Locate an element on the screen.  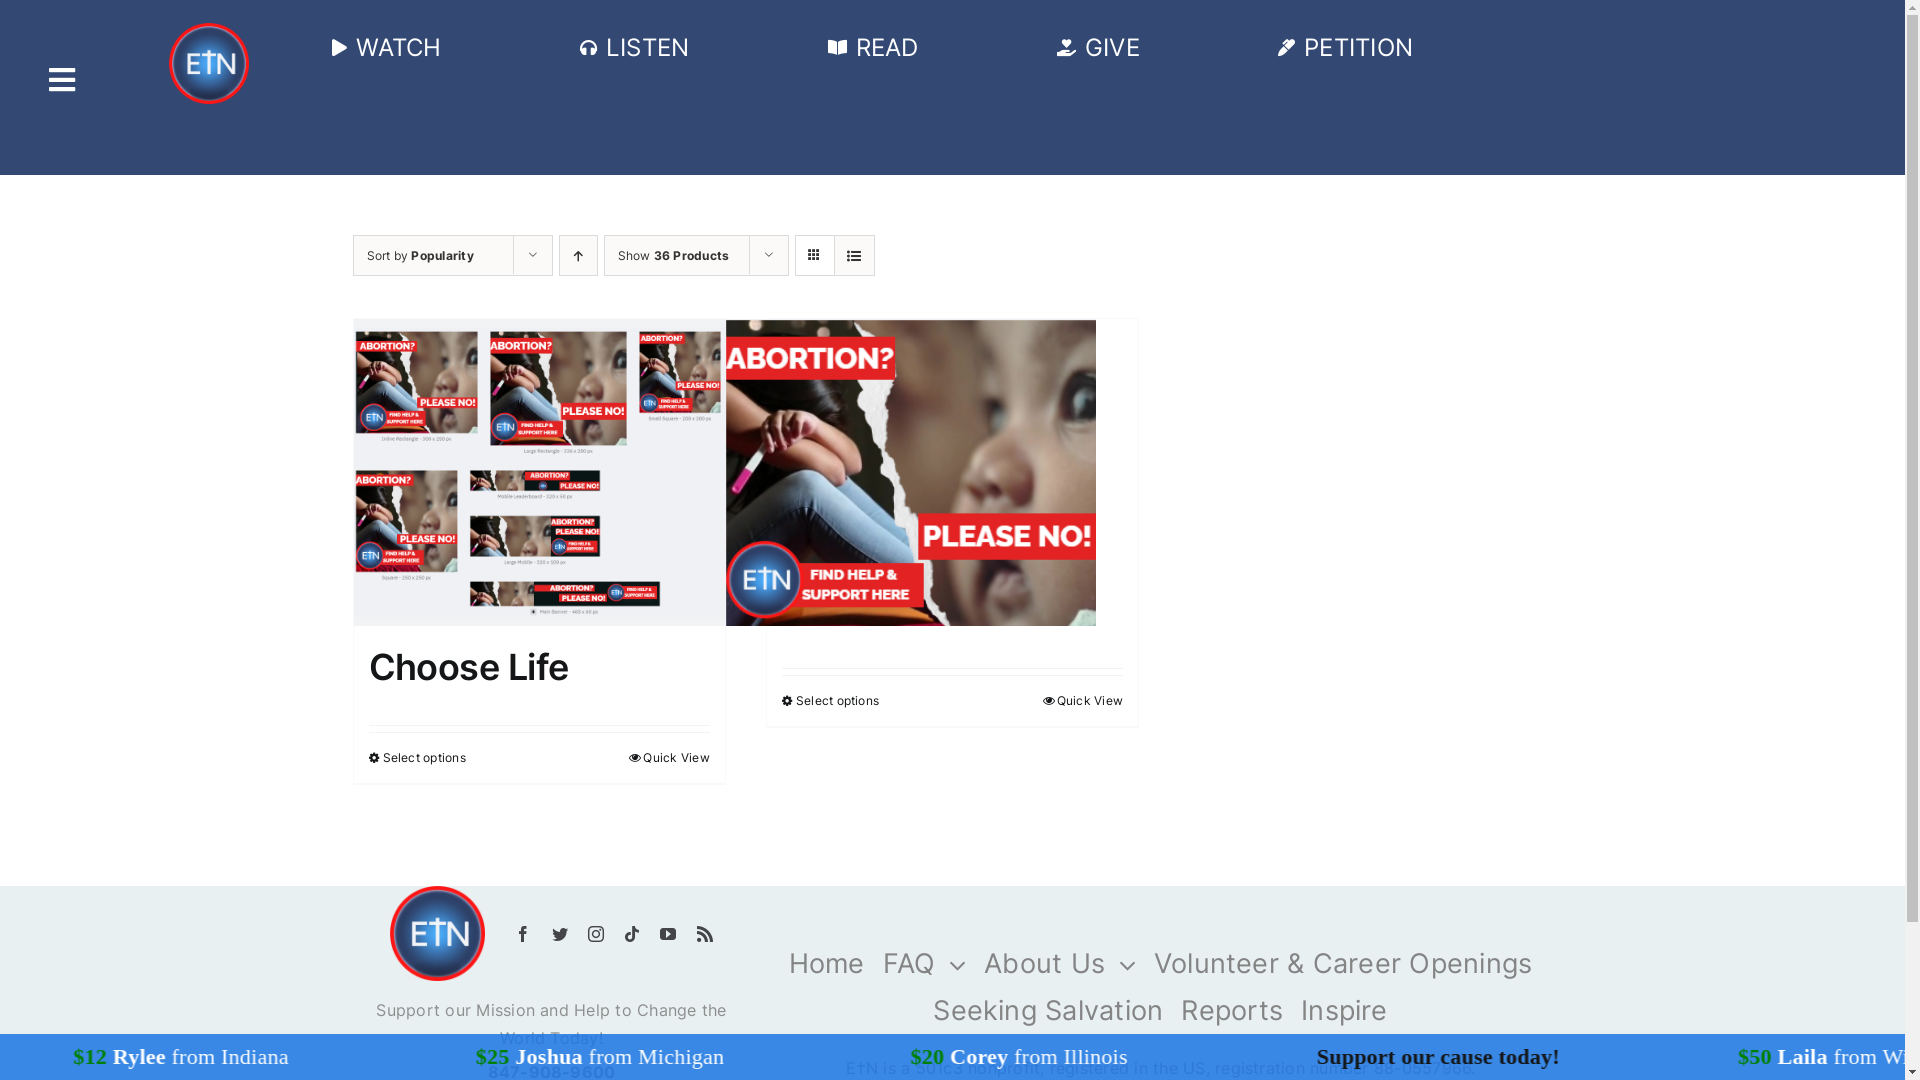
LISTEN is located at coordinates (631, 48).